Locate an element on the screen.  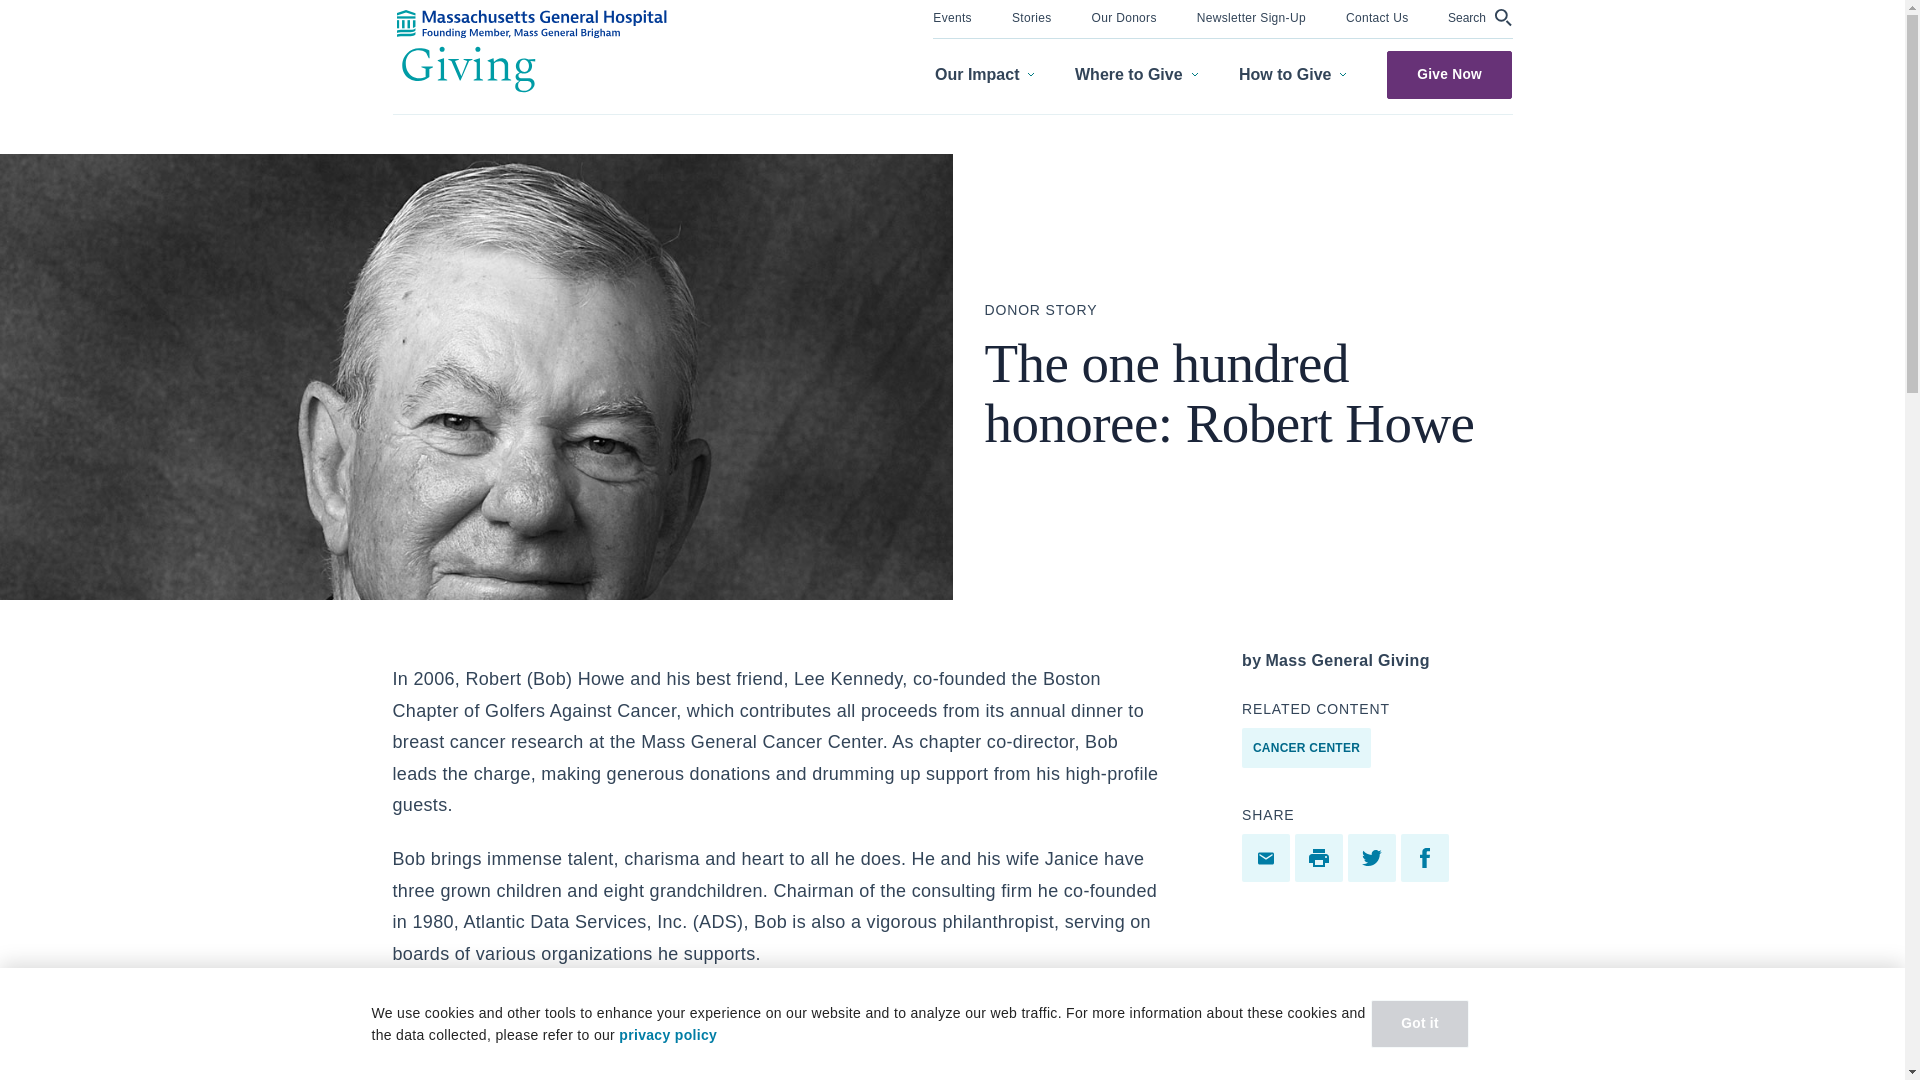
Contact Us is located at coordinates (1377, 16).